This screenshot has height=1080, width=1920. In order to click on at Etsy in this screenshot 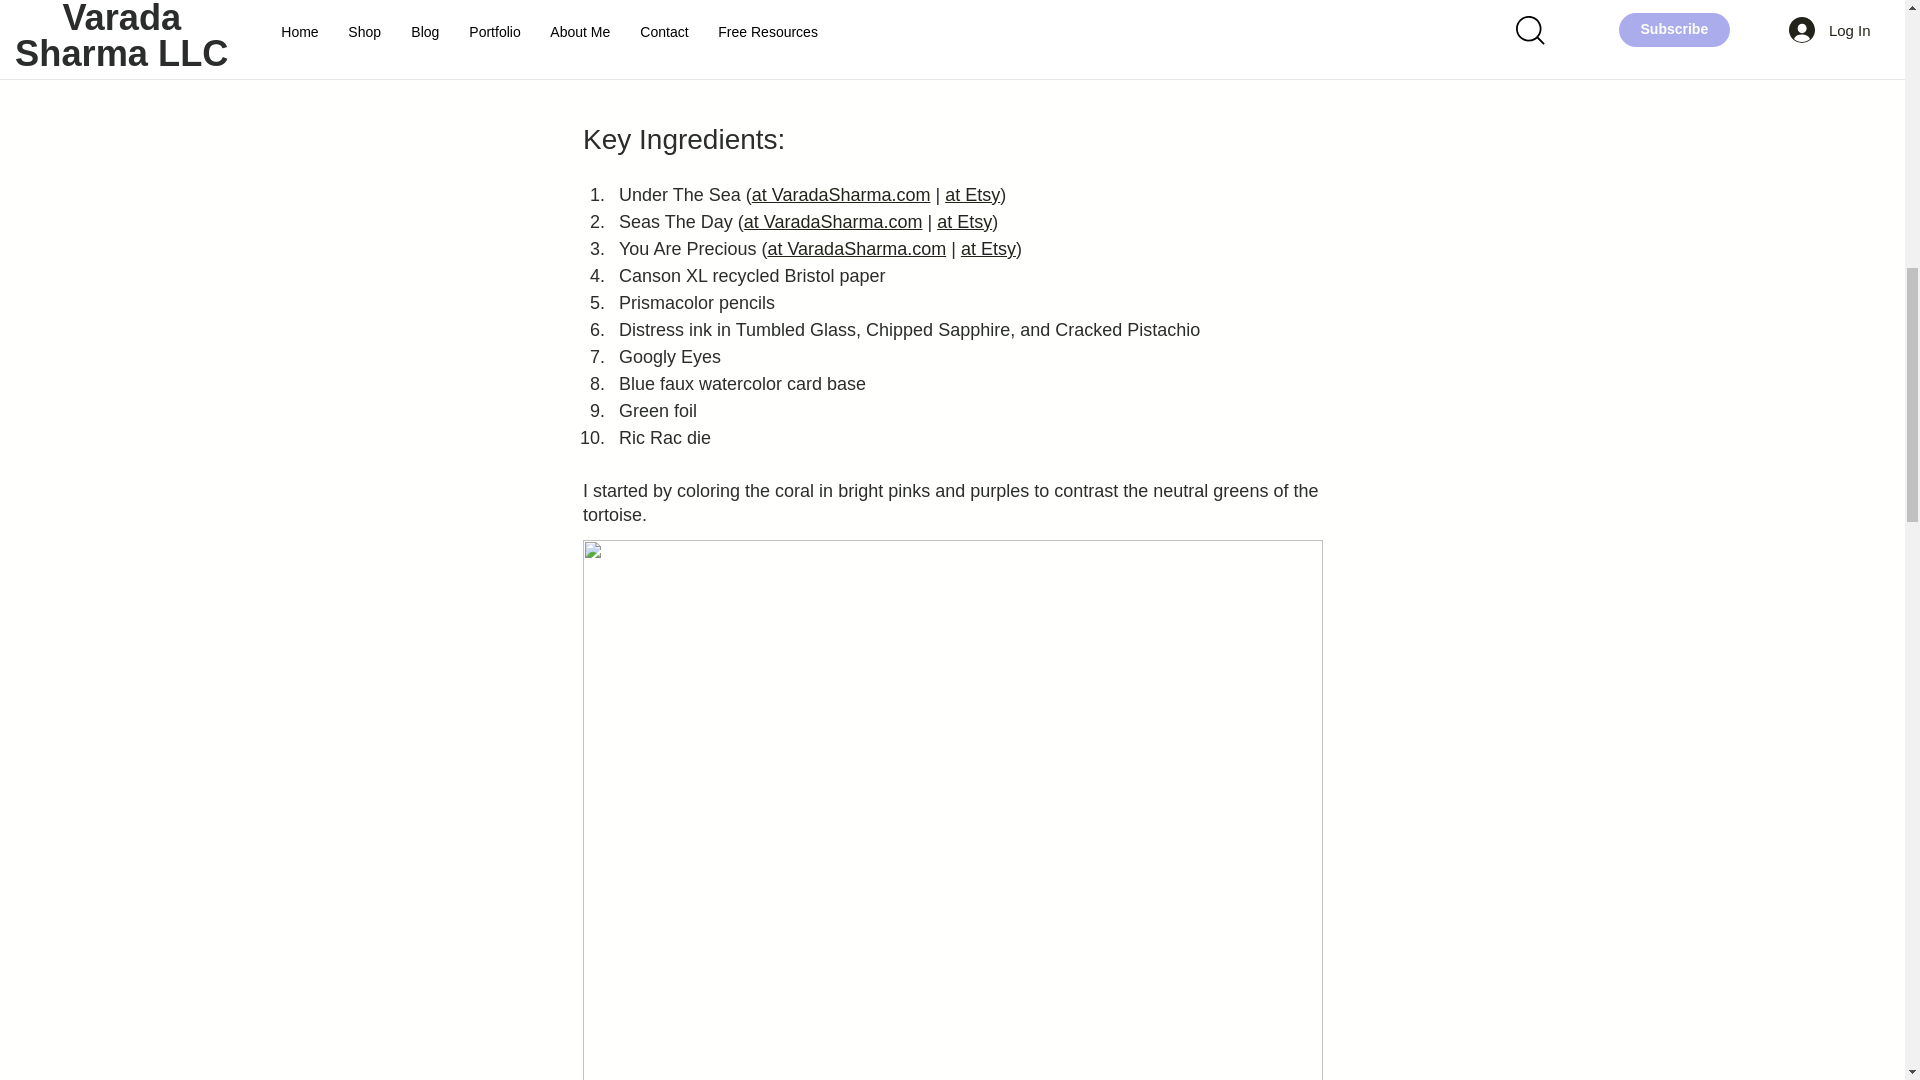, I will do `click(972, 194)`.